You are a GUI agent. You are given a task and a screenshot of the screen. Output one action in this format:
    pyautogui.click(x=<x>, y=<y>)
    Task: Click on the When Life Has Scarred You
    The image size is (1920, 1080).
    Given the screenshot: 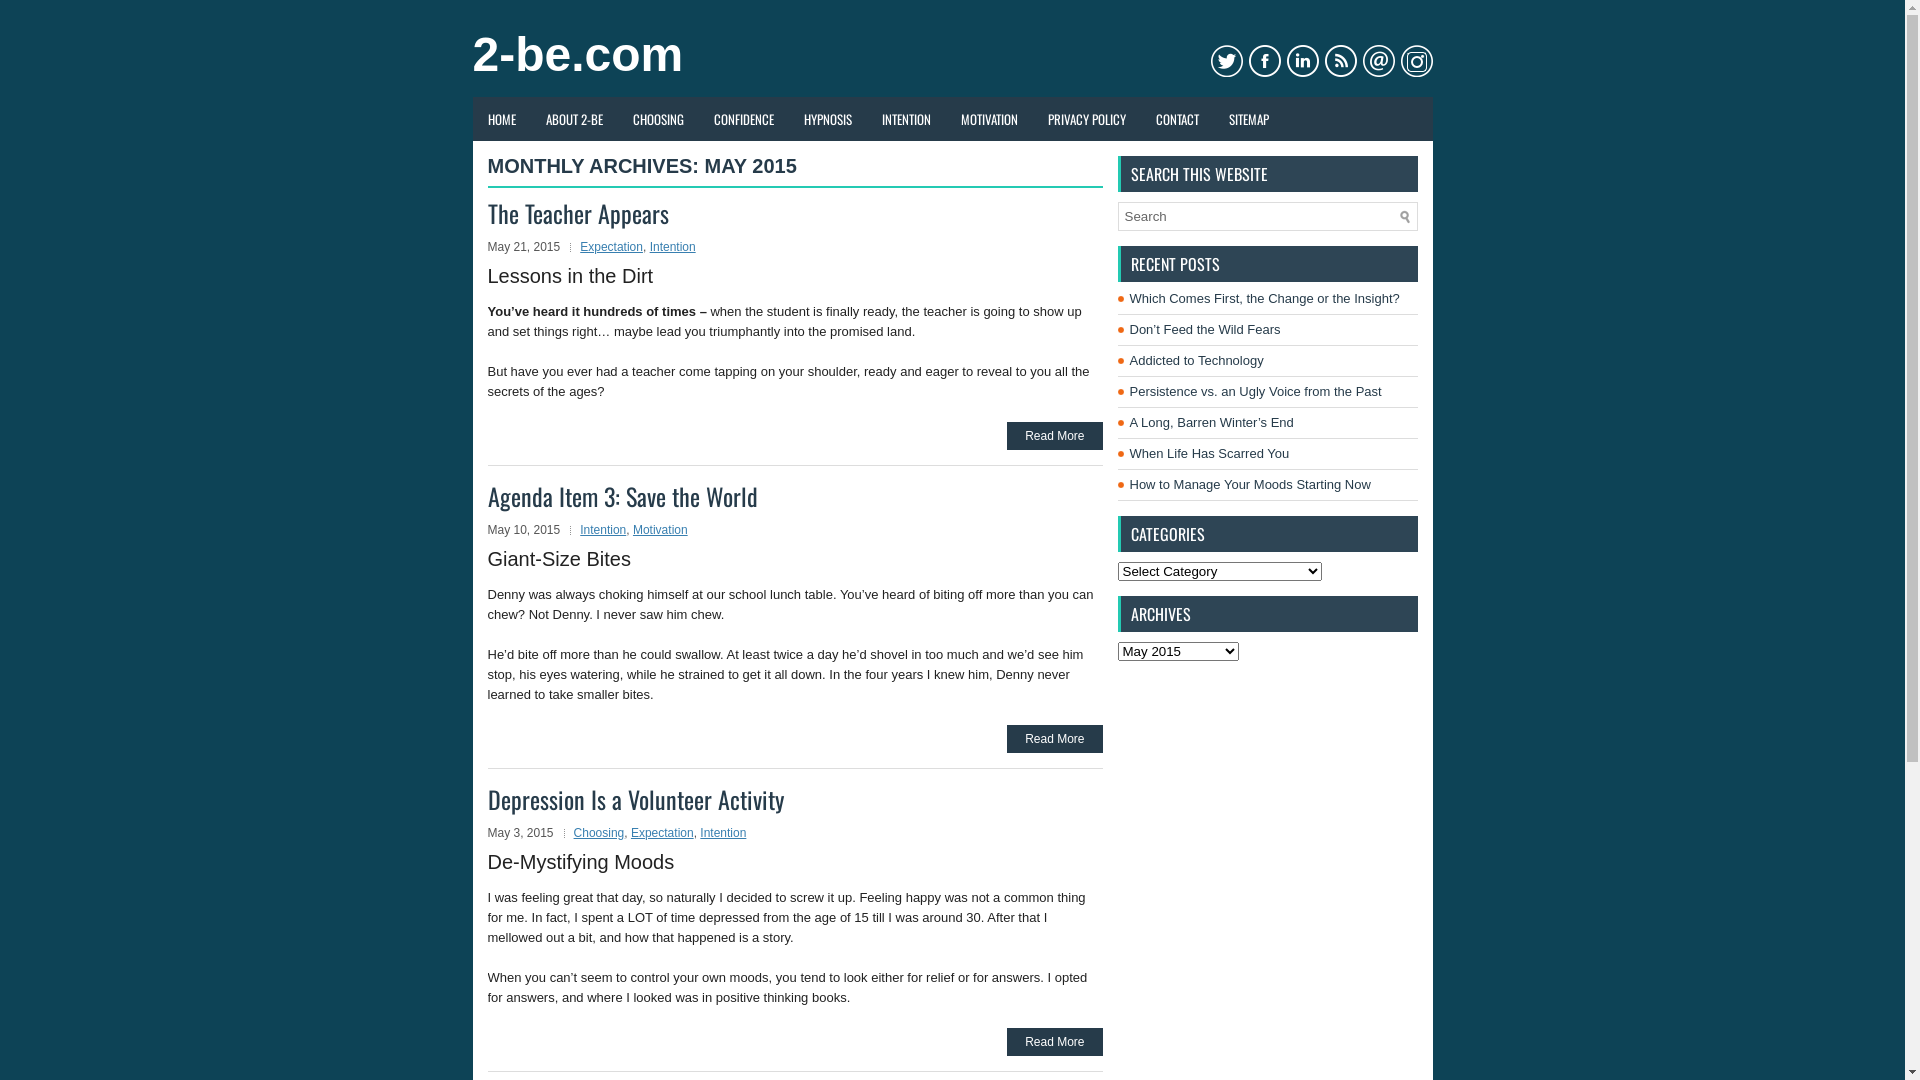 What is the action you would take?
    pyautogui.click(x=1210, y=454)
    